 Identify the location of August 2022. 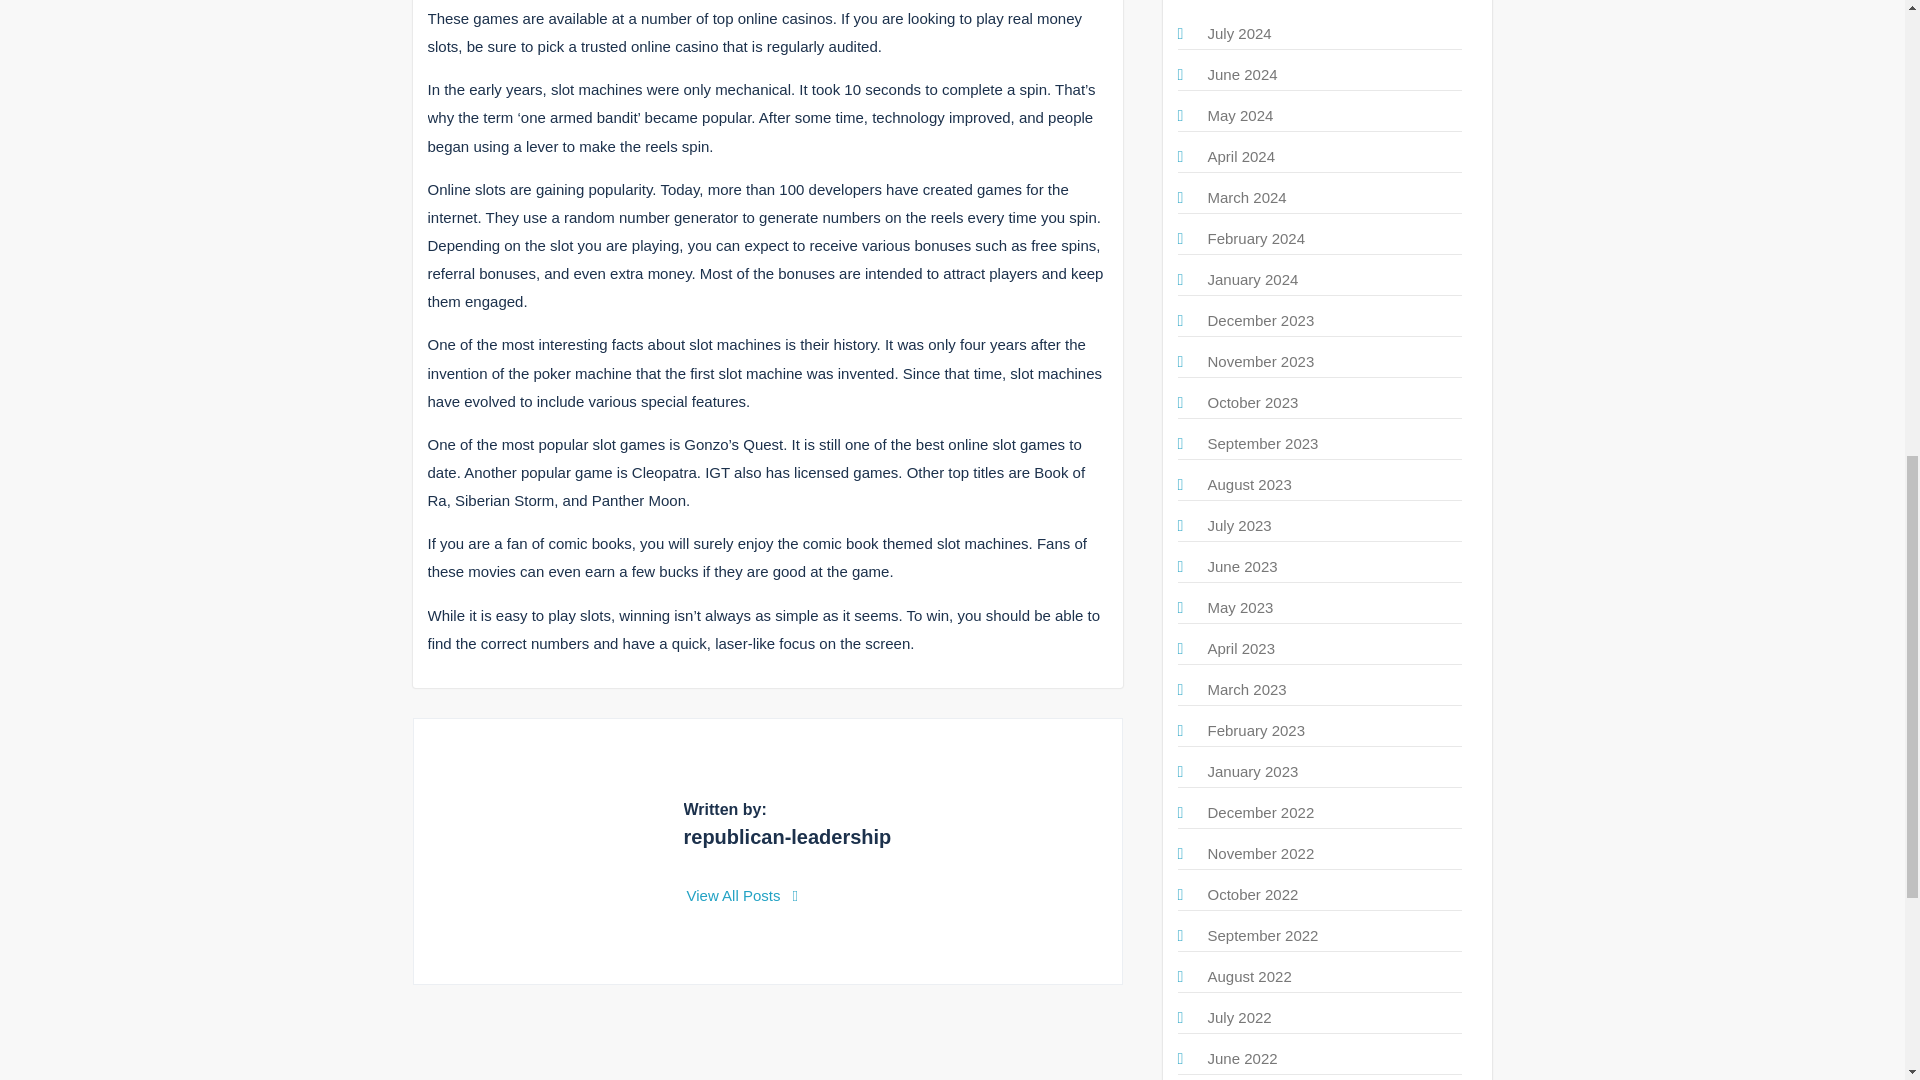
(1250, 976).